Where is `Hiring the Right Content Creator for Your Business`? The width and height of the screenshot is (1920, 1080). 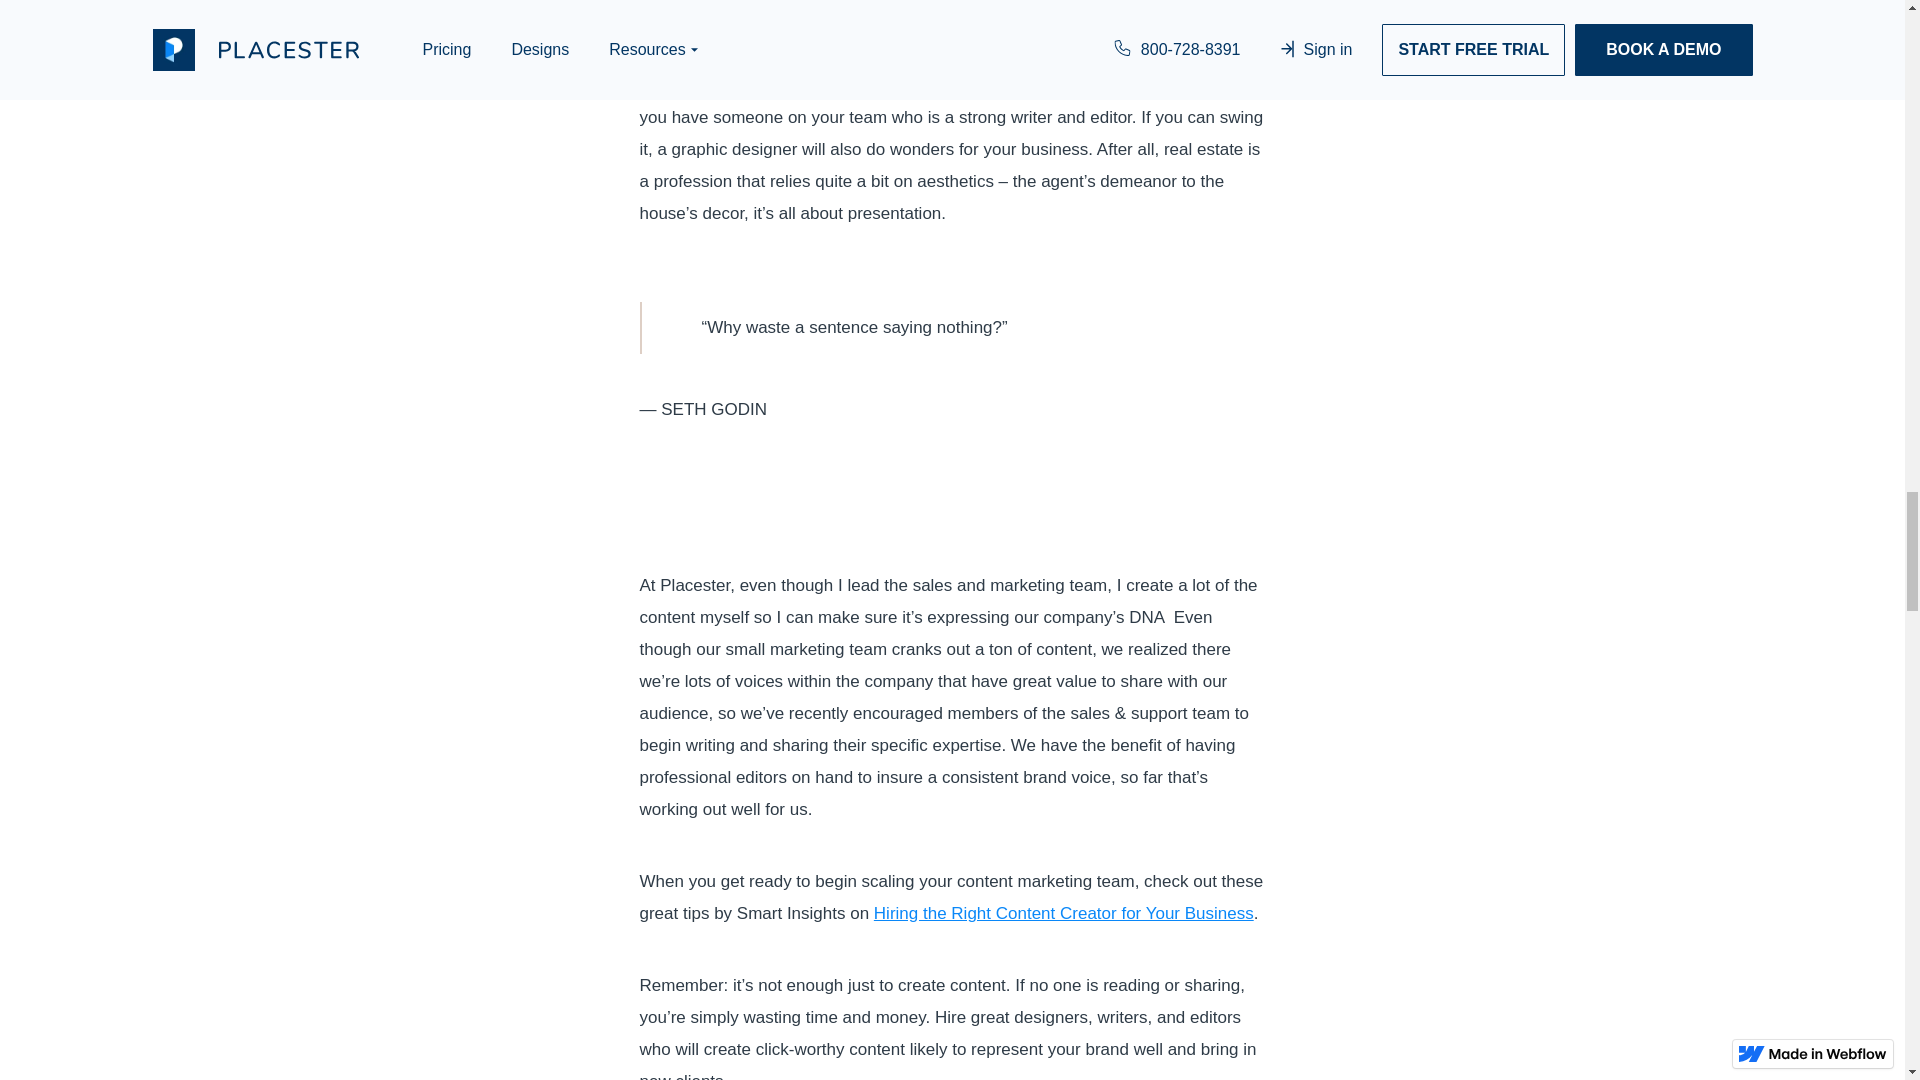
Hiring the Right Content Creator for Your Business is located at coordinates (1063, 913).